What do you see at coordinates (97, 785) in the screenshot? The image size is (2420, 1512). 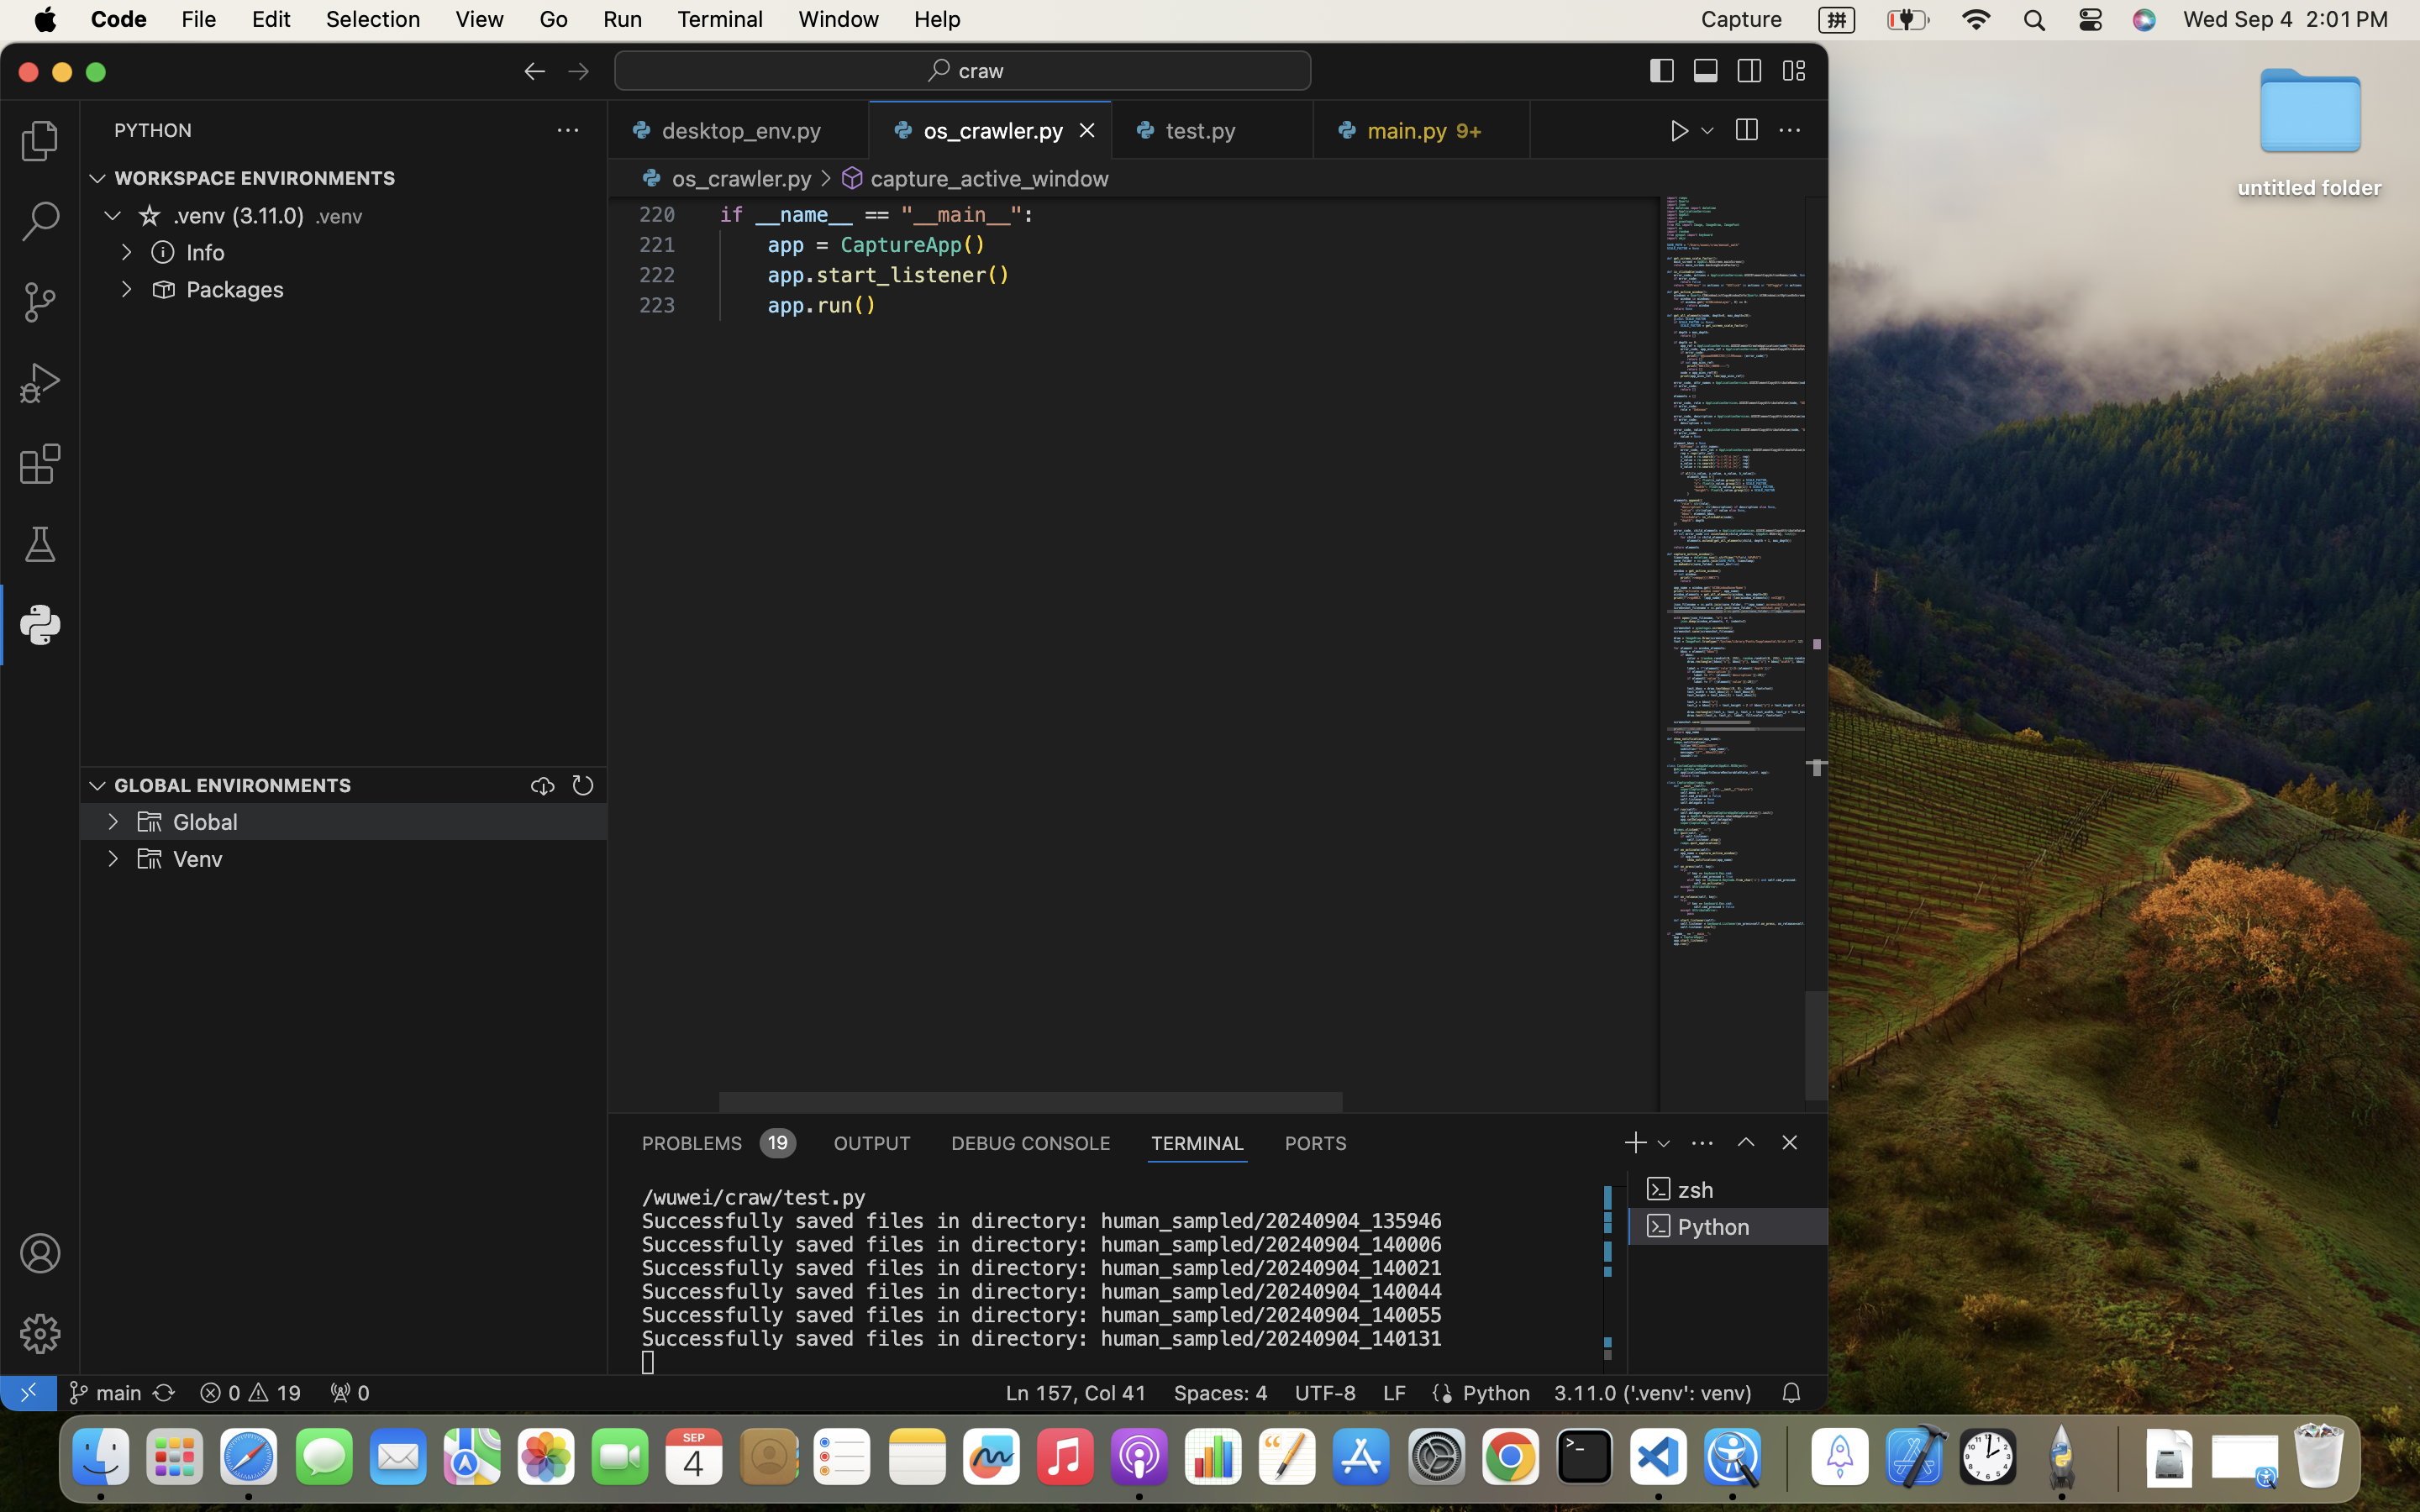 I see `` at bounding box center [97, 785].